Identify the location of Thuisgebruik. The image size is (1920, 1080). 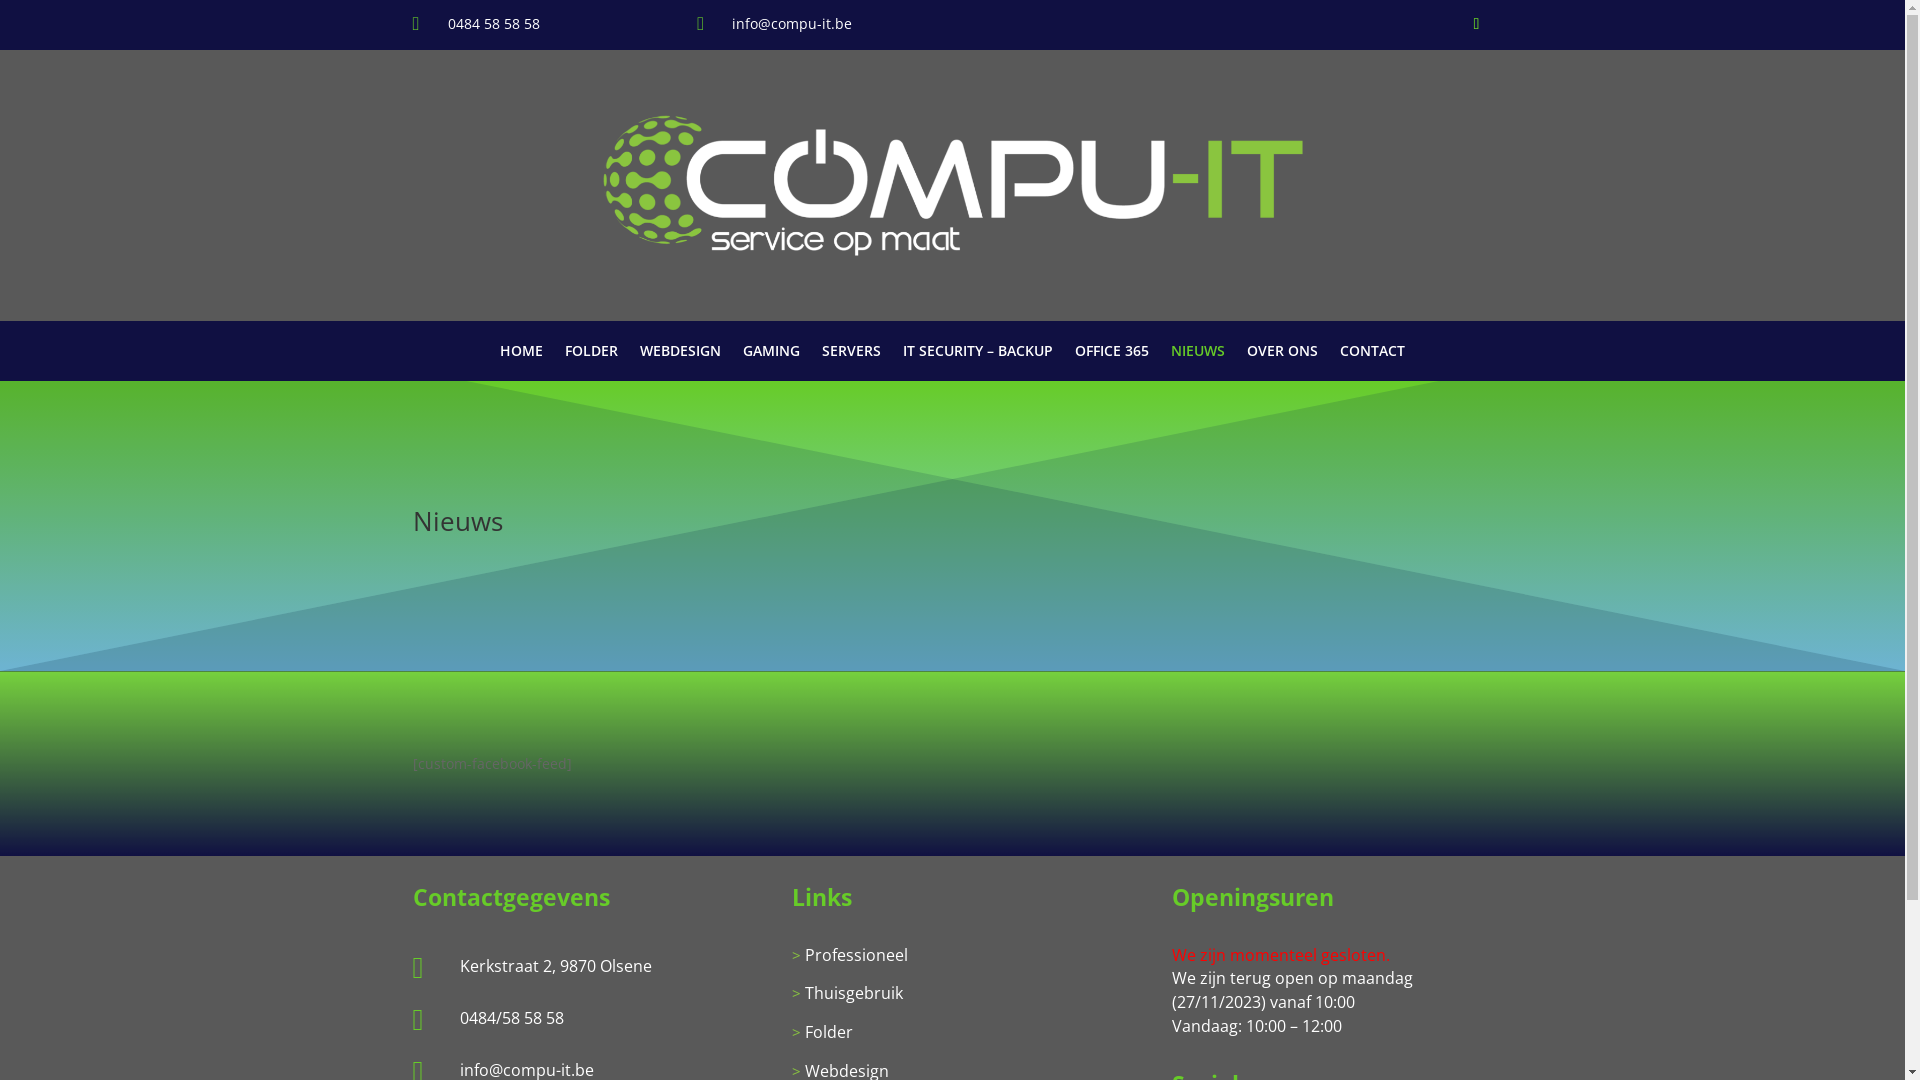
(854, 993).